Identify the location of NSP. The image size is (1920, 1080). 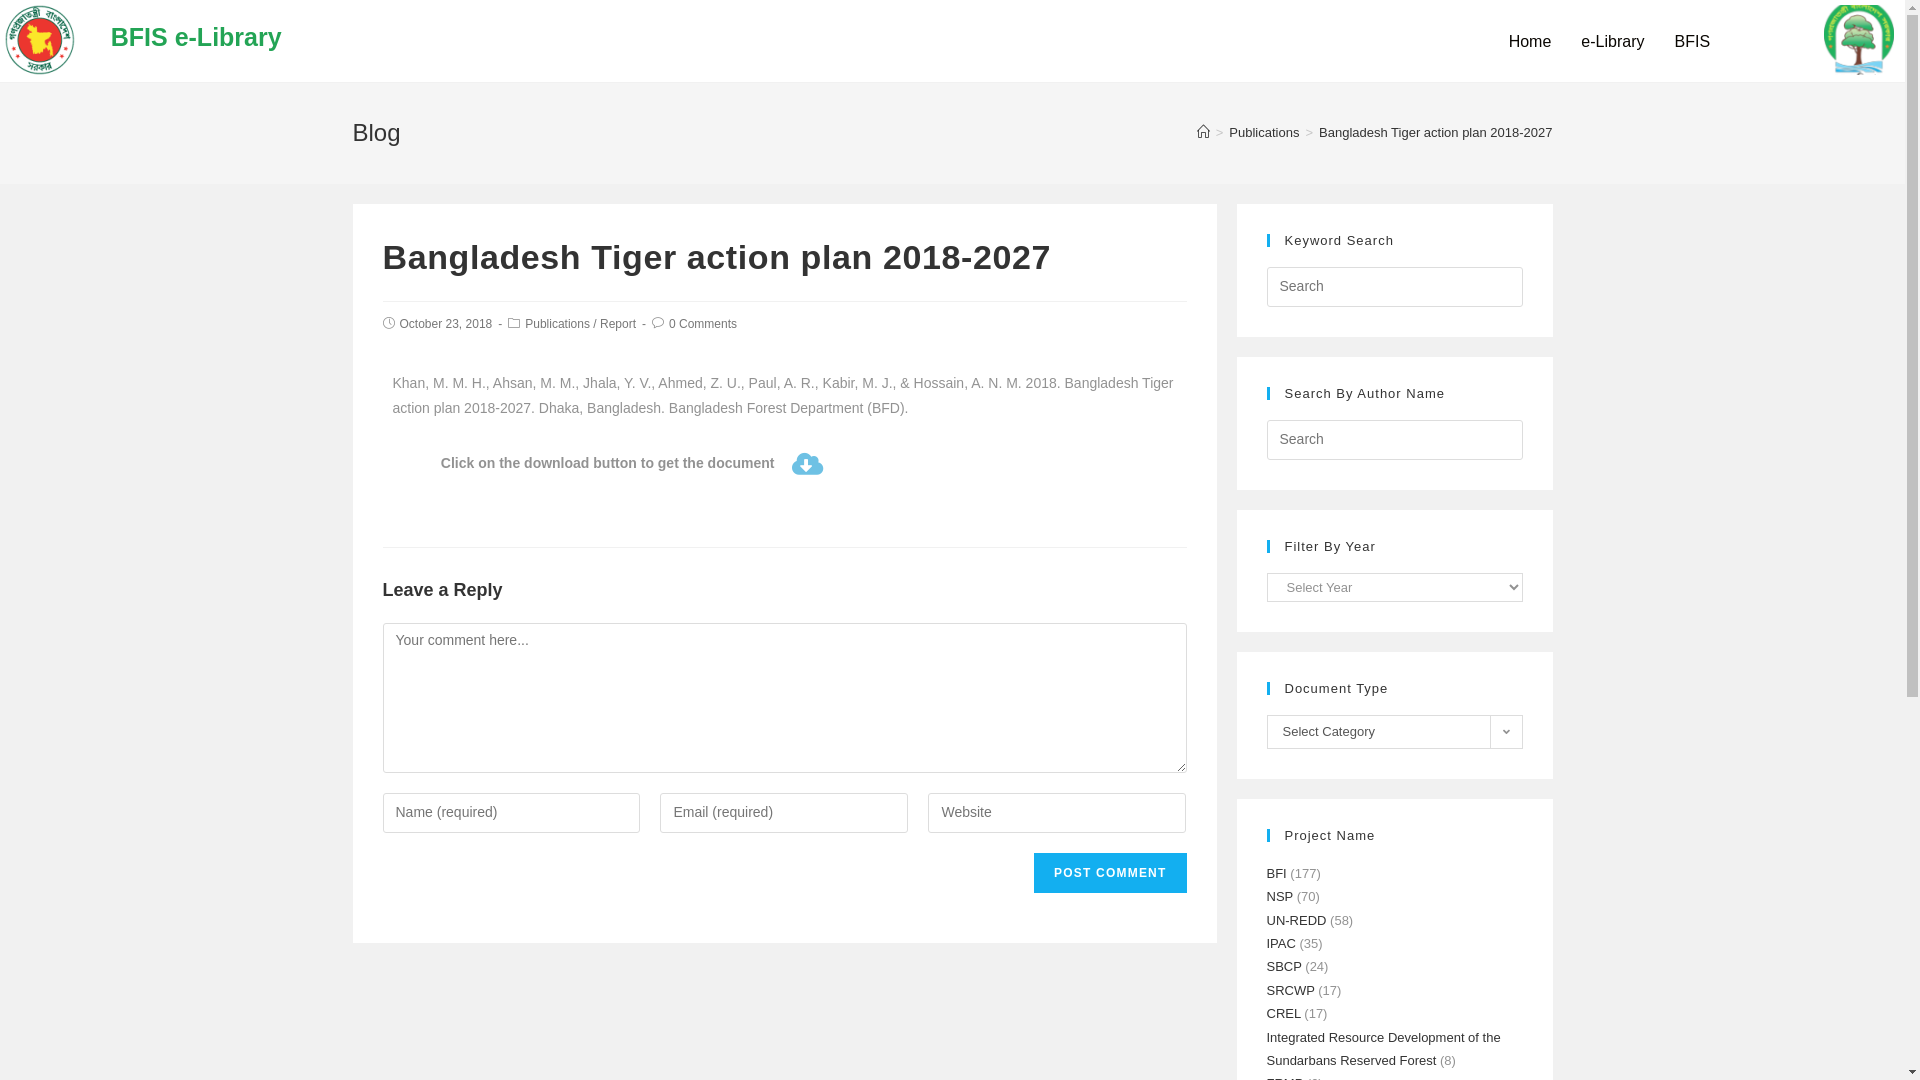
(1280, 896).